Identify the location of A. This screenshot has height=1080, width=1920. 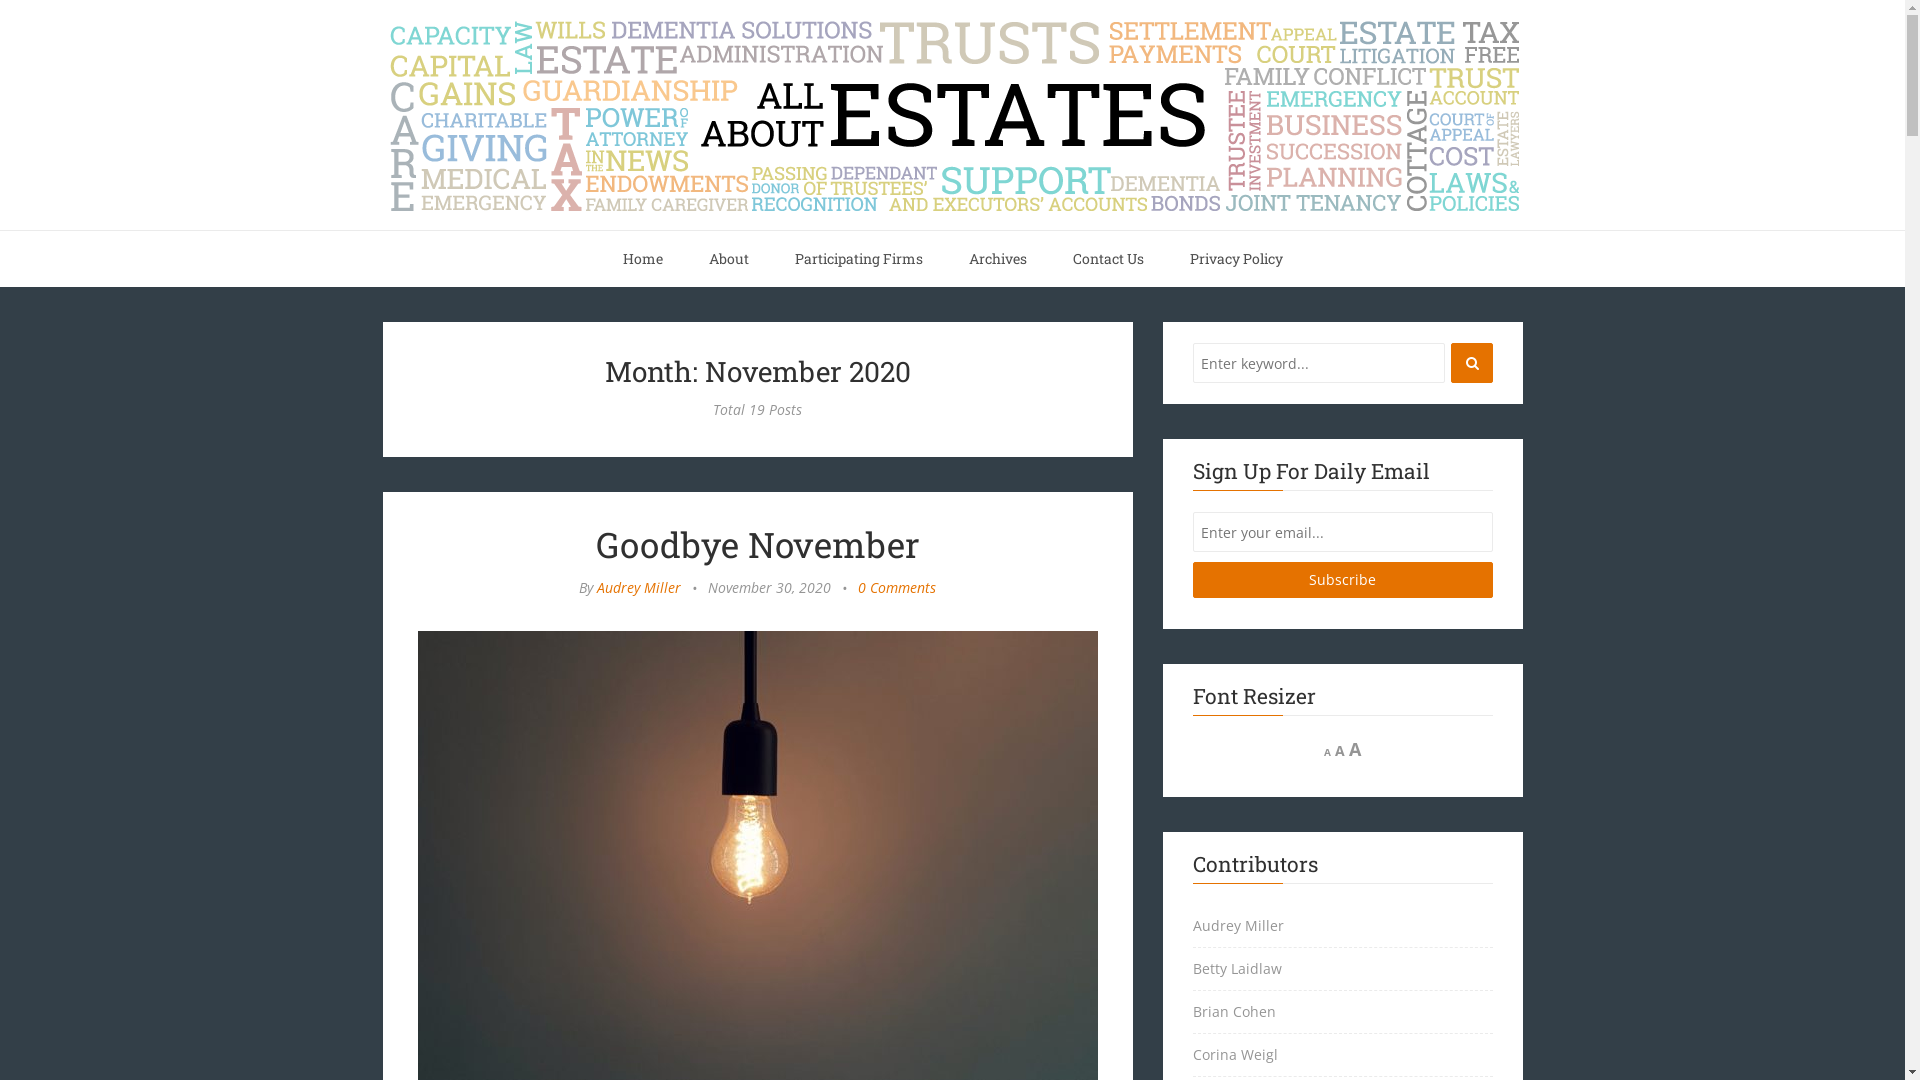
(1328, 752).